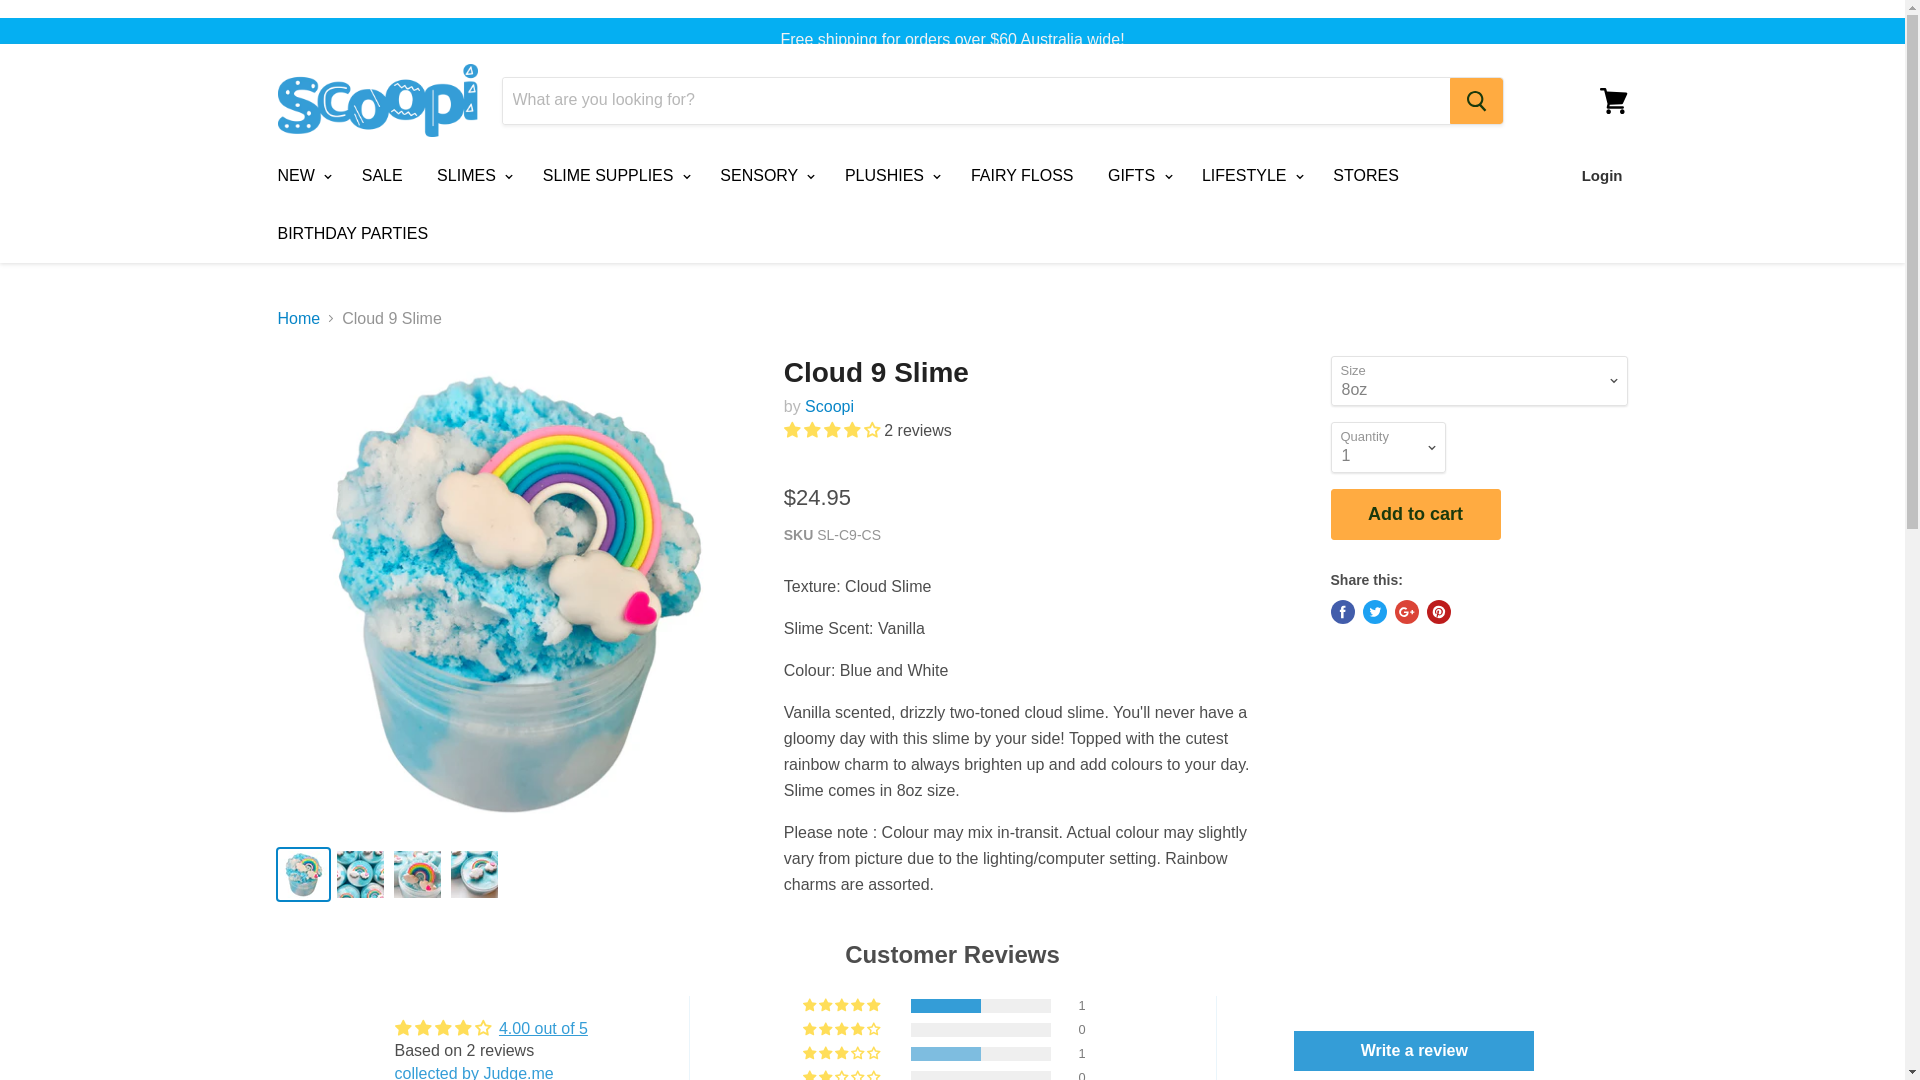 The width and height of the screenshot is (1920, 1080). What do you see at coordinates (1613, 100) in the screenshot?
I see `View cart` at bounding box center [1613, 100].